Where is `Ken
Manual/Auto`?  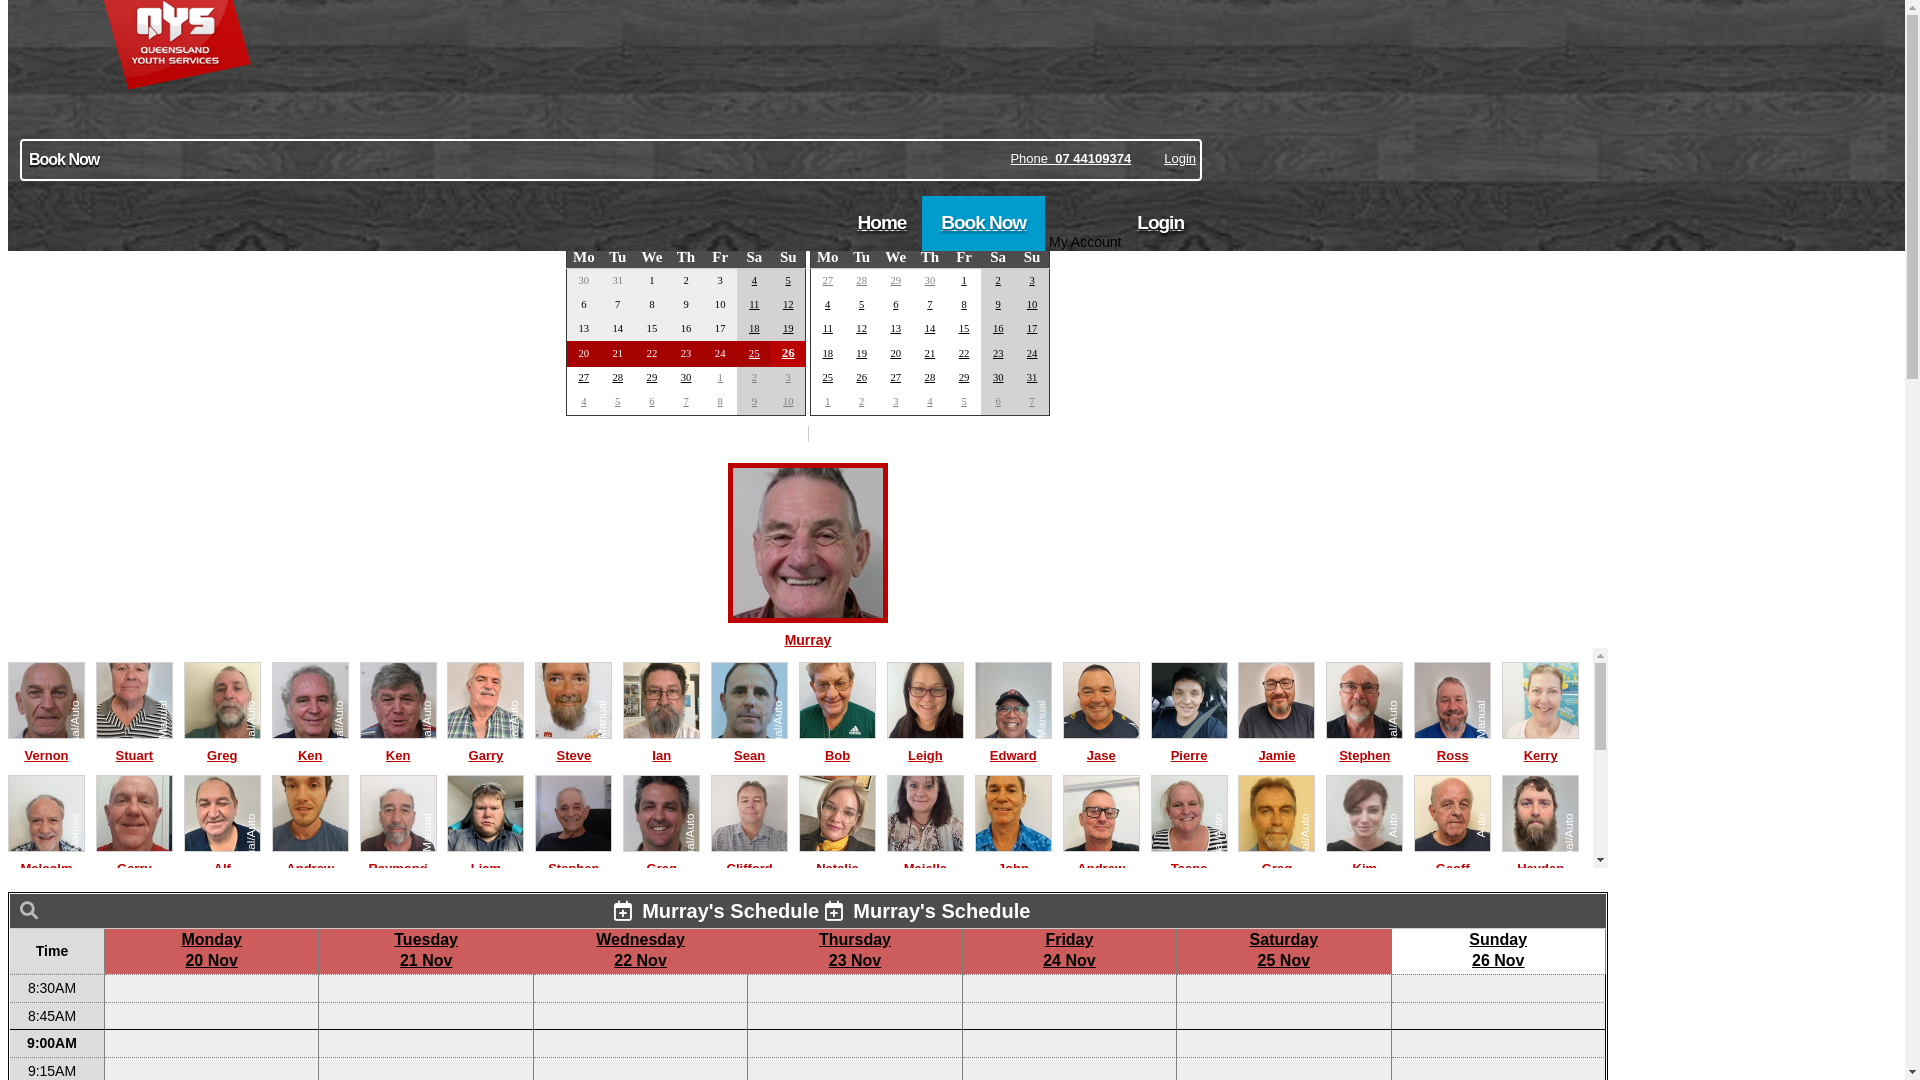
Ken
Manual/Auto is located at coordinates (398, 746).